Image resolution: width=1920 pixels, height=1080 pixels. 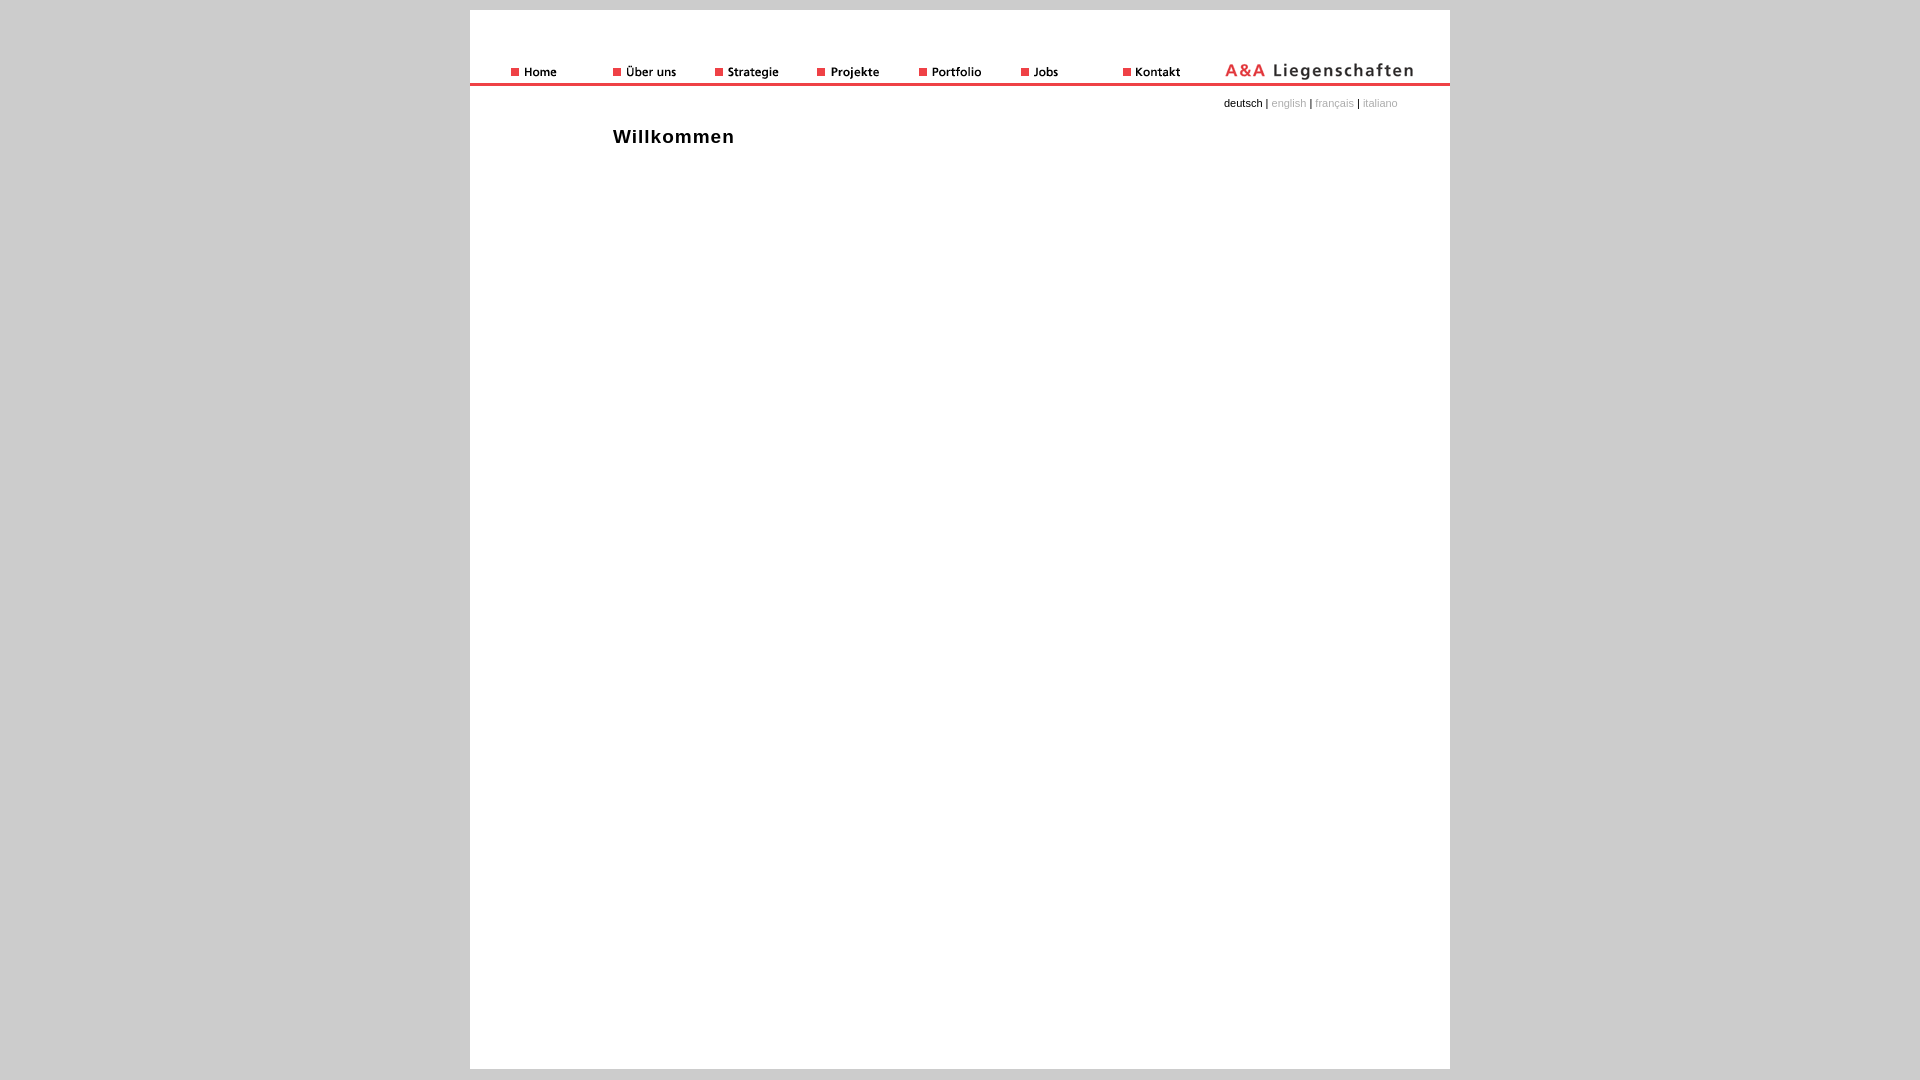 I want to click on Home, so click(x=562, y=73).